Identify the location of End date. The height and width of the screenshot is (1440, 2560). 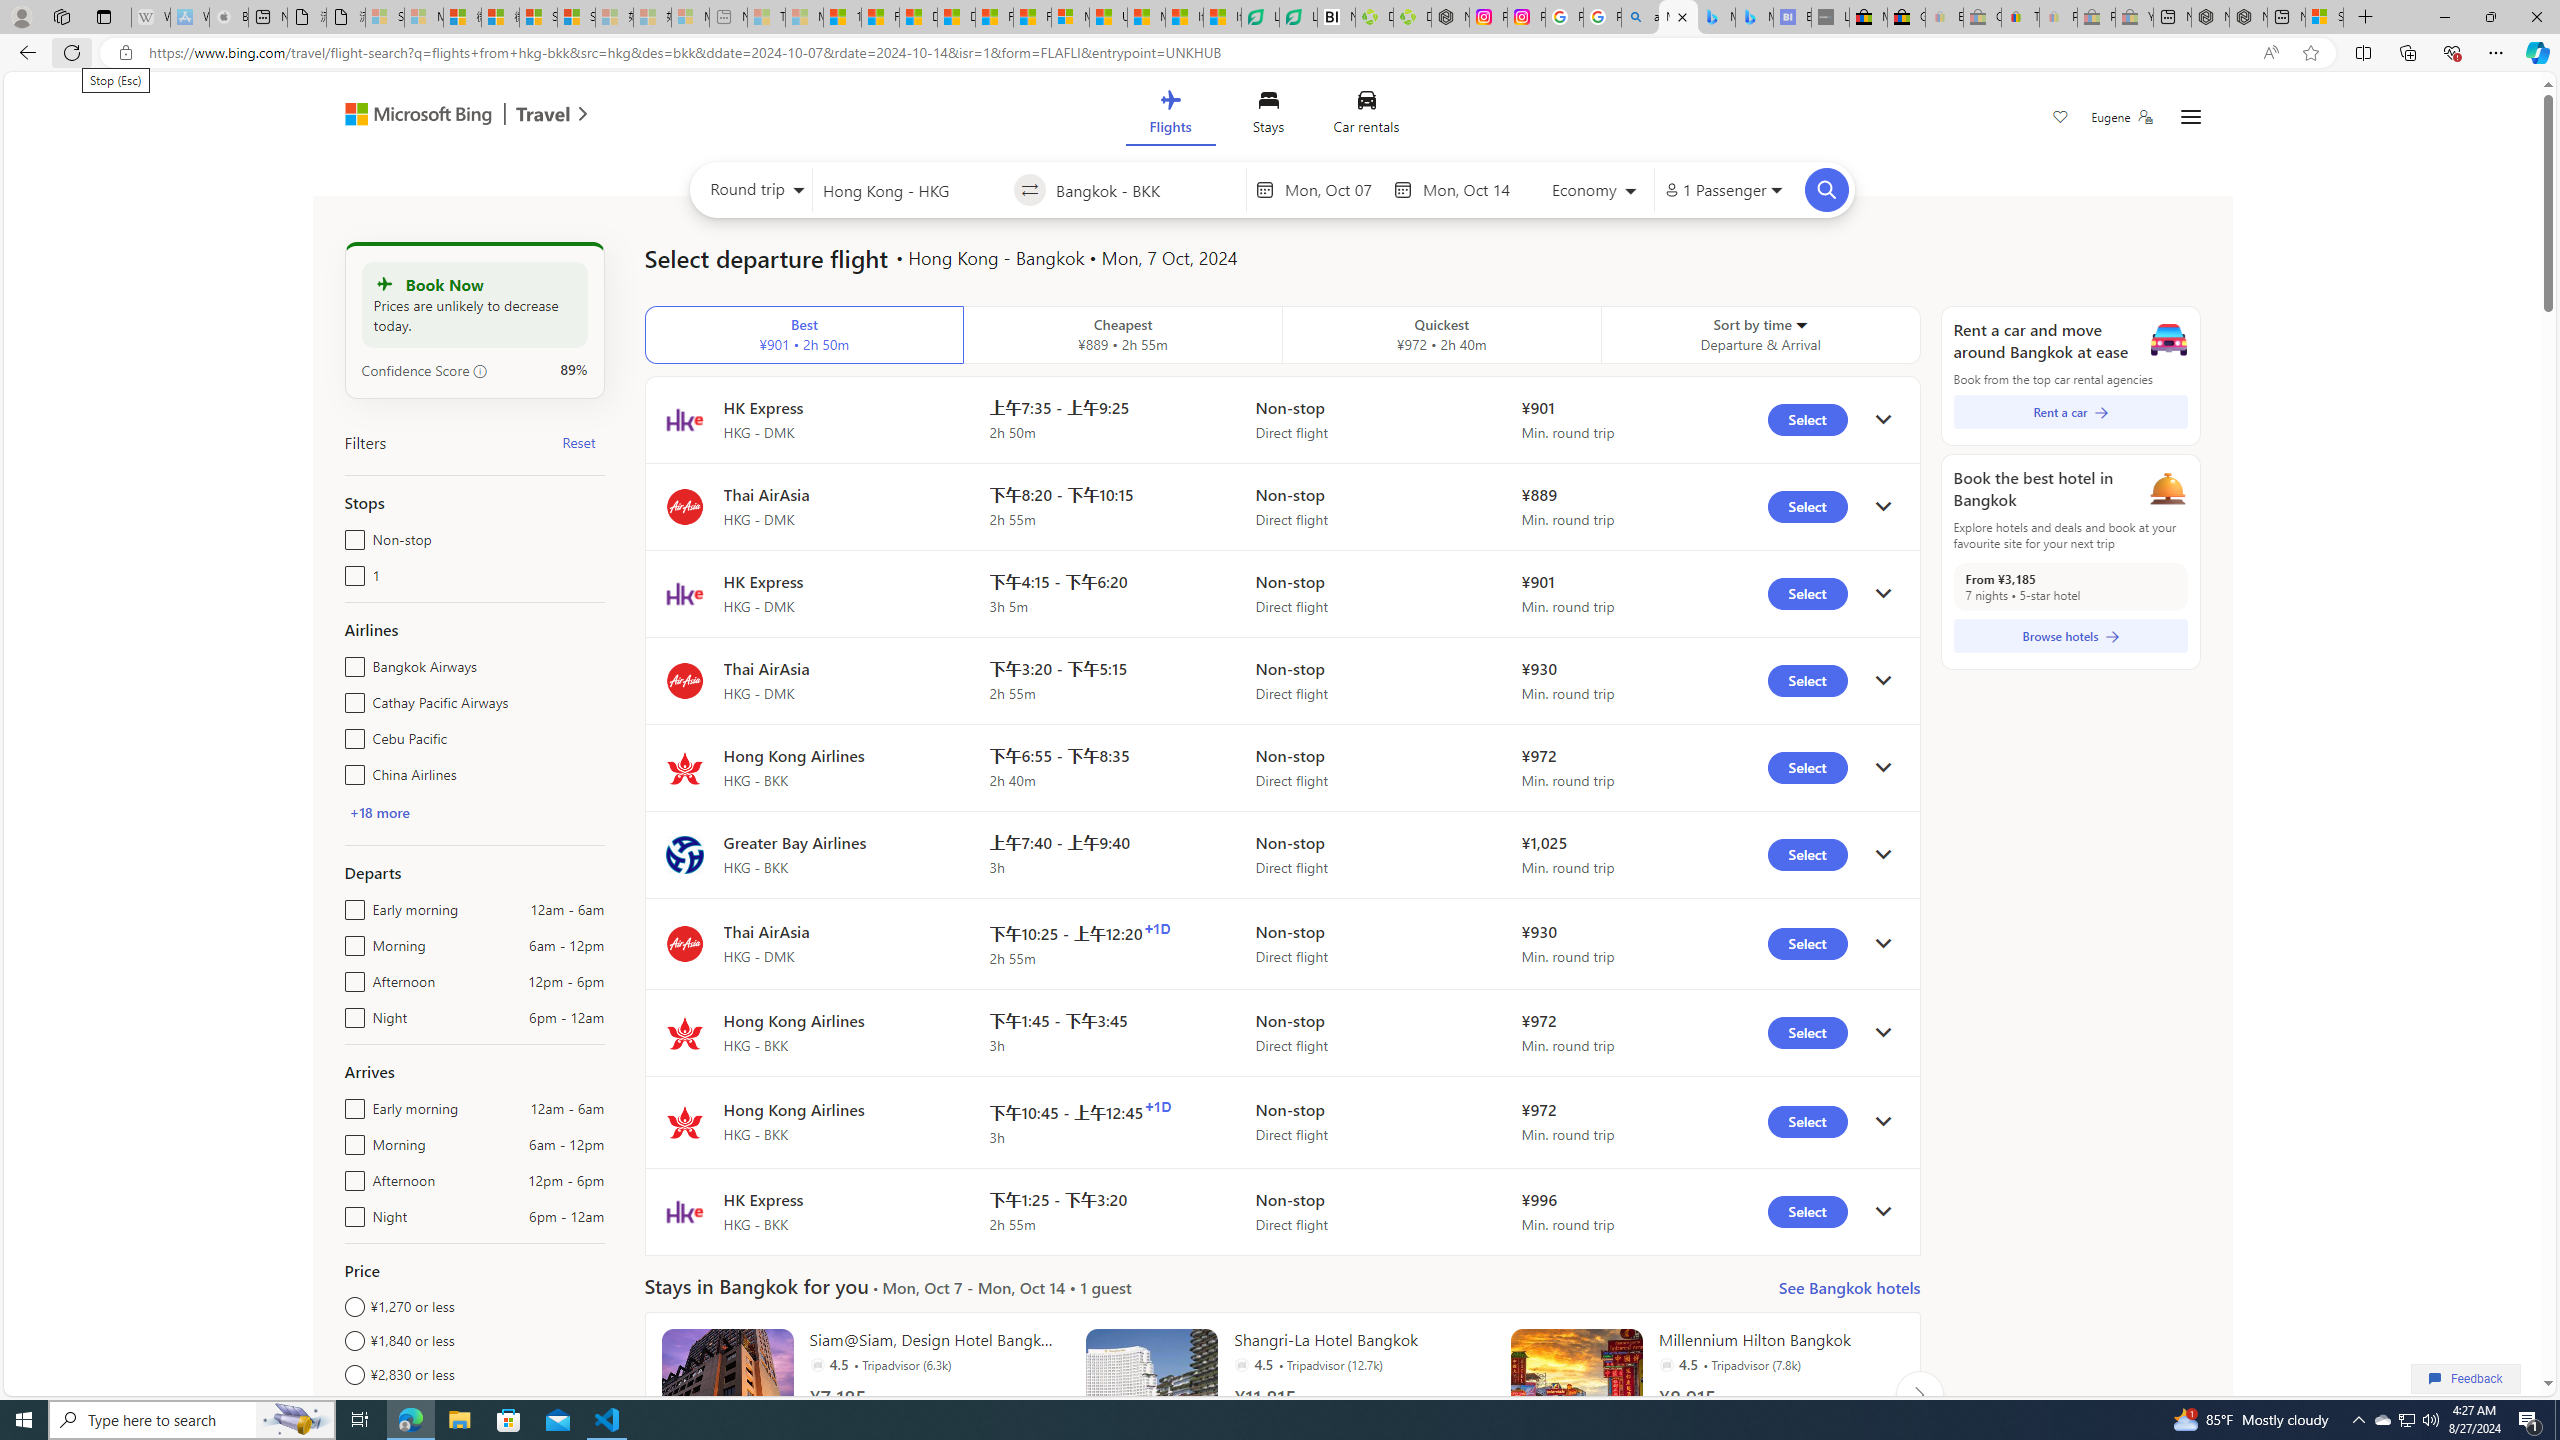
(1470, 190).